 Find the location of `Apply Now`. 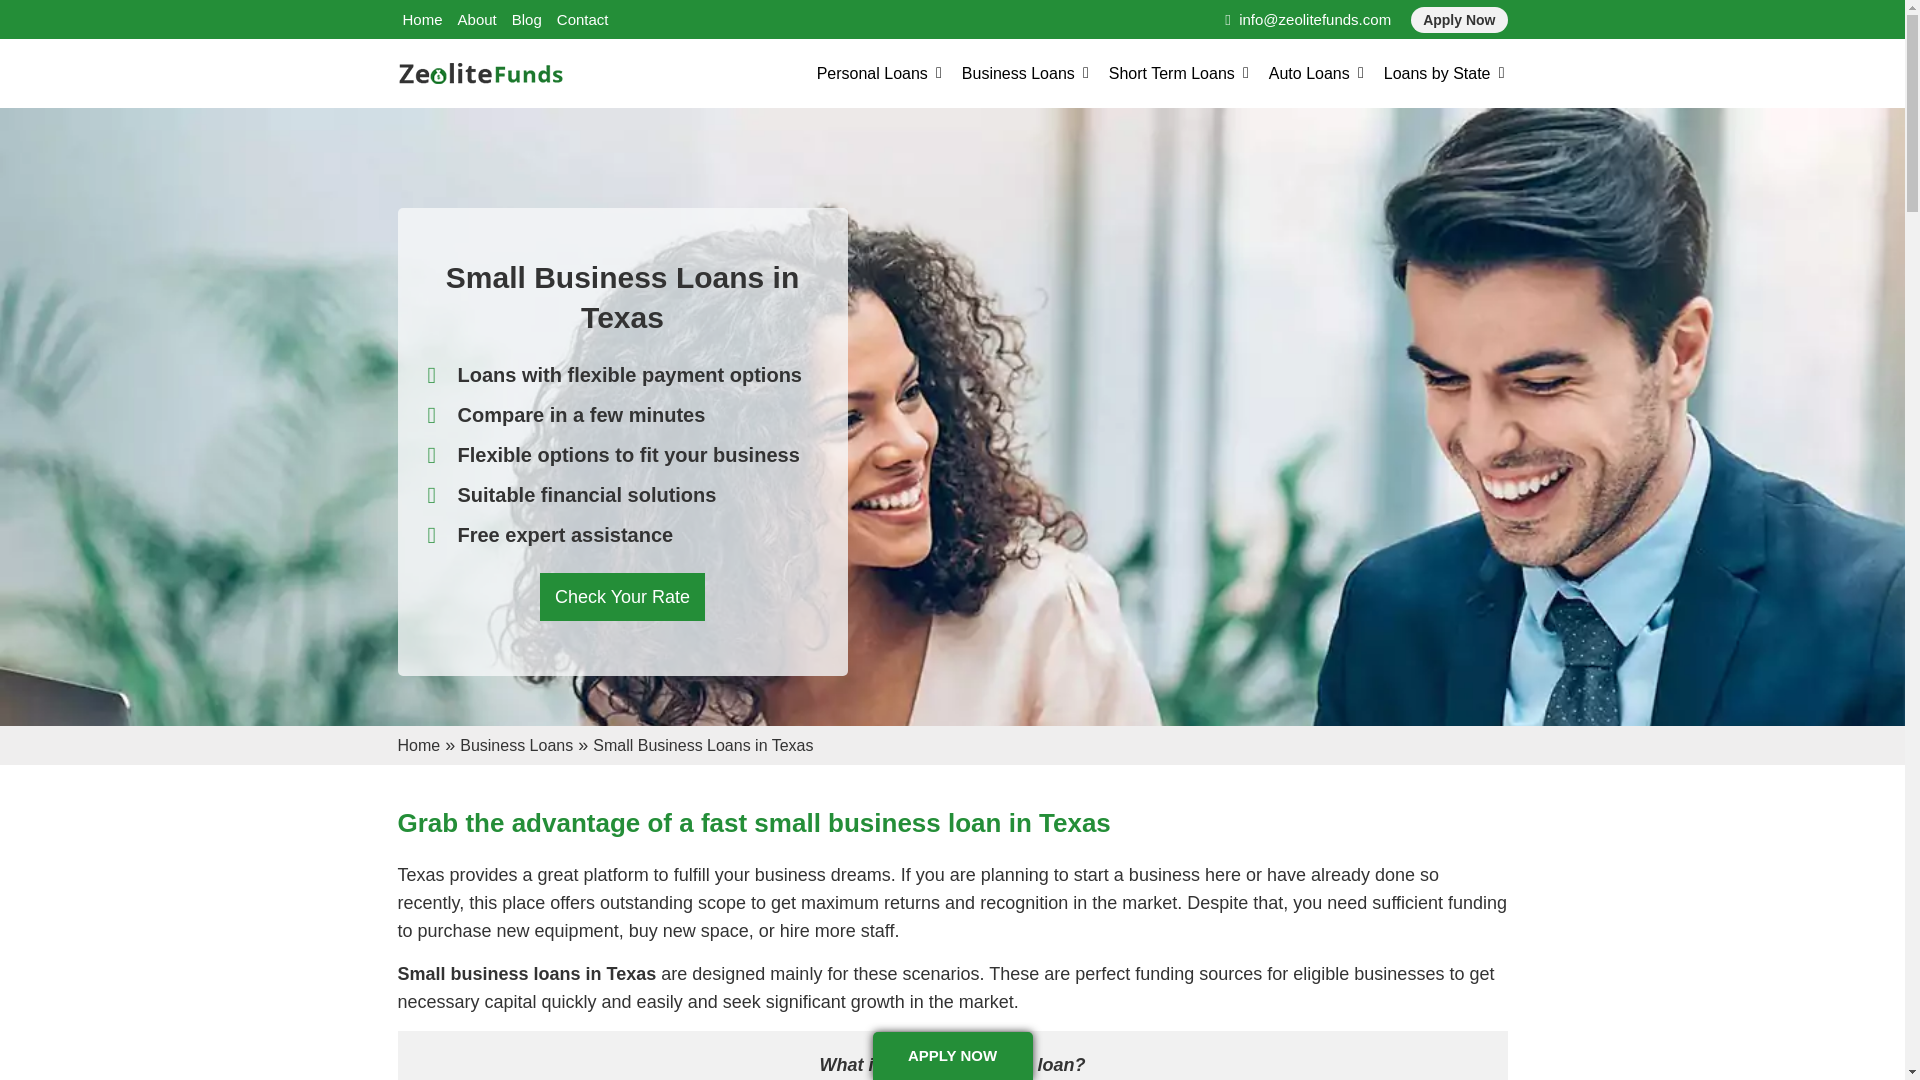

Apply Now is located at coordinates (1459, 20).